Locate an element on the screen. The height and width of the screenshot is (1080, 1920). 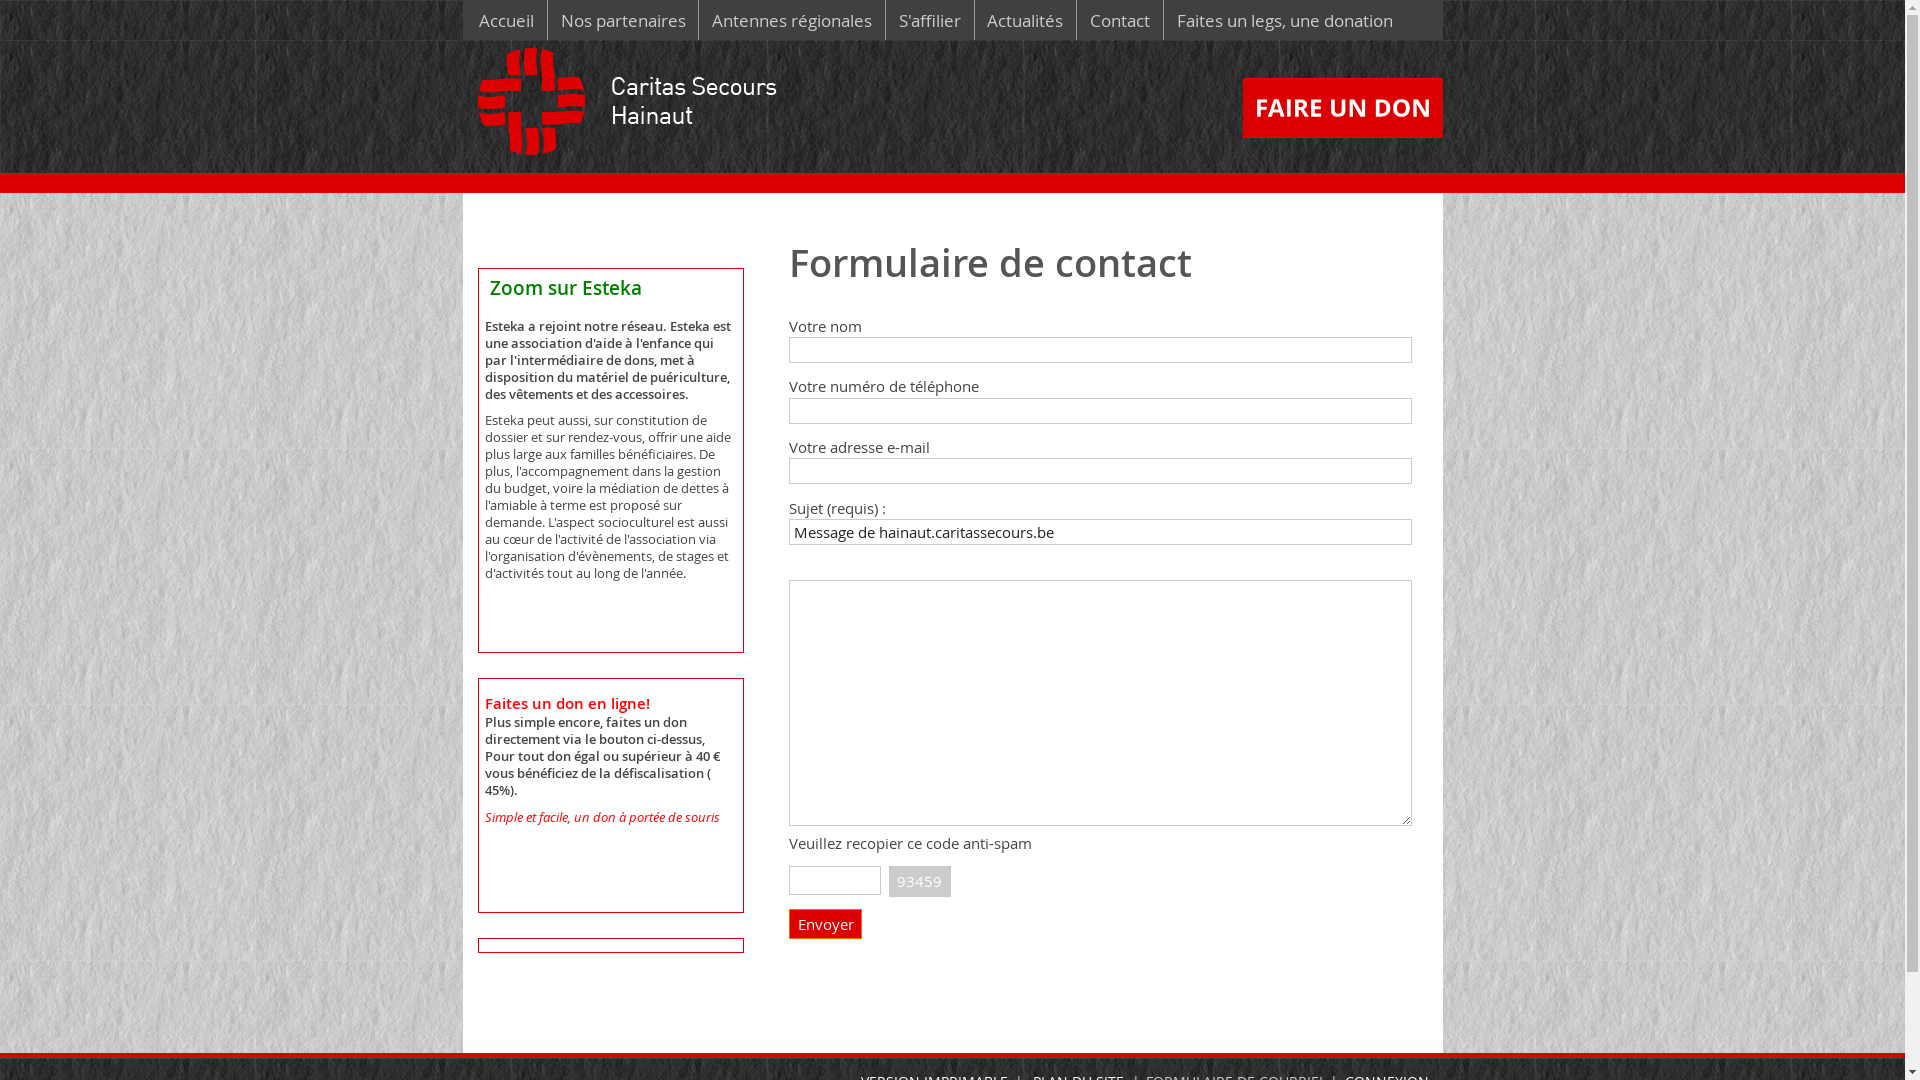
Envoyer is located at coordinates (826, 924).